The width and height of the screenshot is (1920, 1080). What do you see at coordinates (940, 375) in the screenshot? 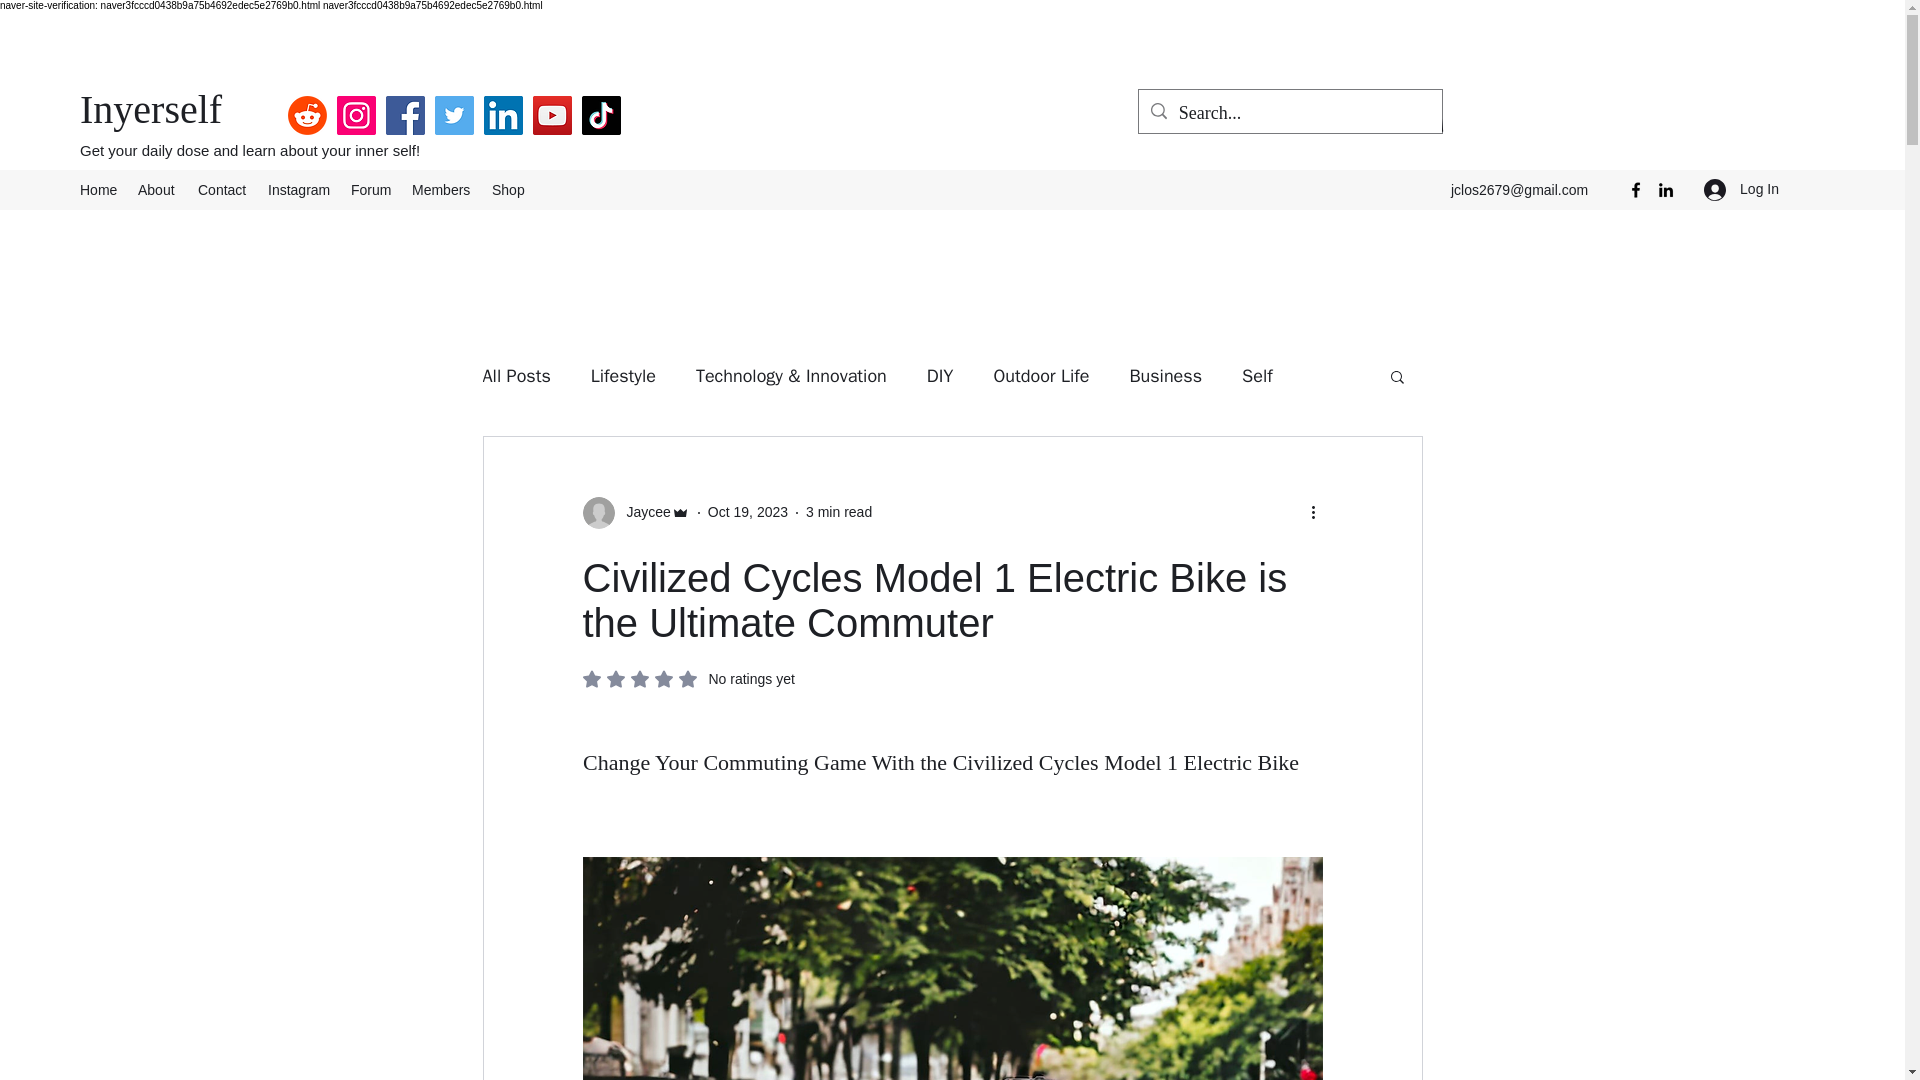
I see `Home` at bounding box center [940, 375].